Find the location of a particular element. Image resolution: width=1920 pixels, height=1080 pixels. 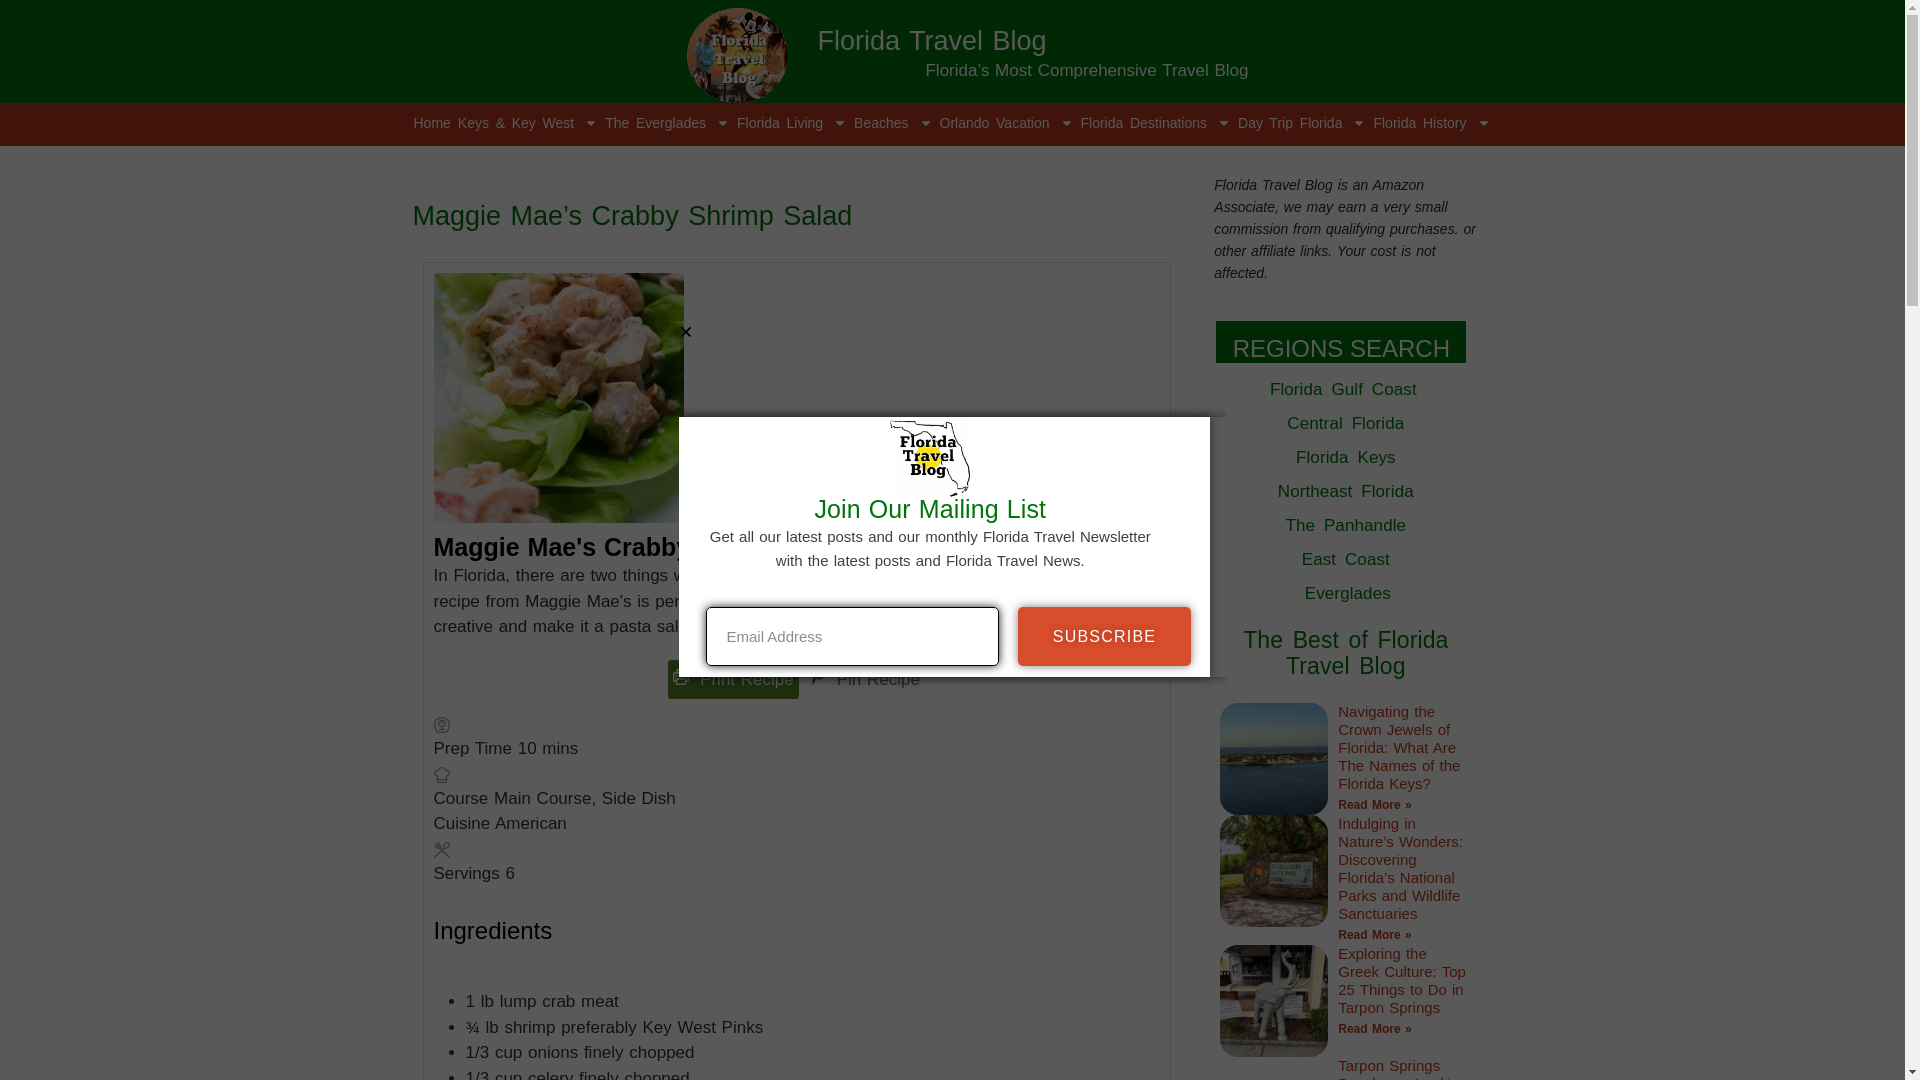

Beaches is located at coordinates (892, 122).